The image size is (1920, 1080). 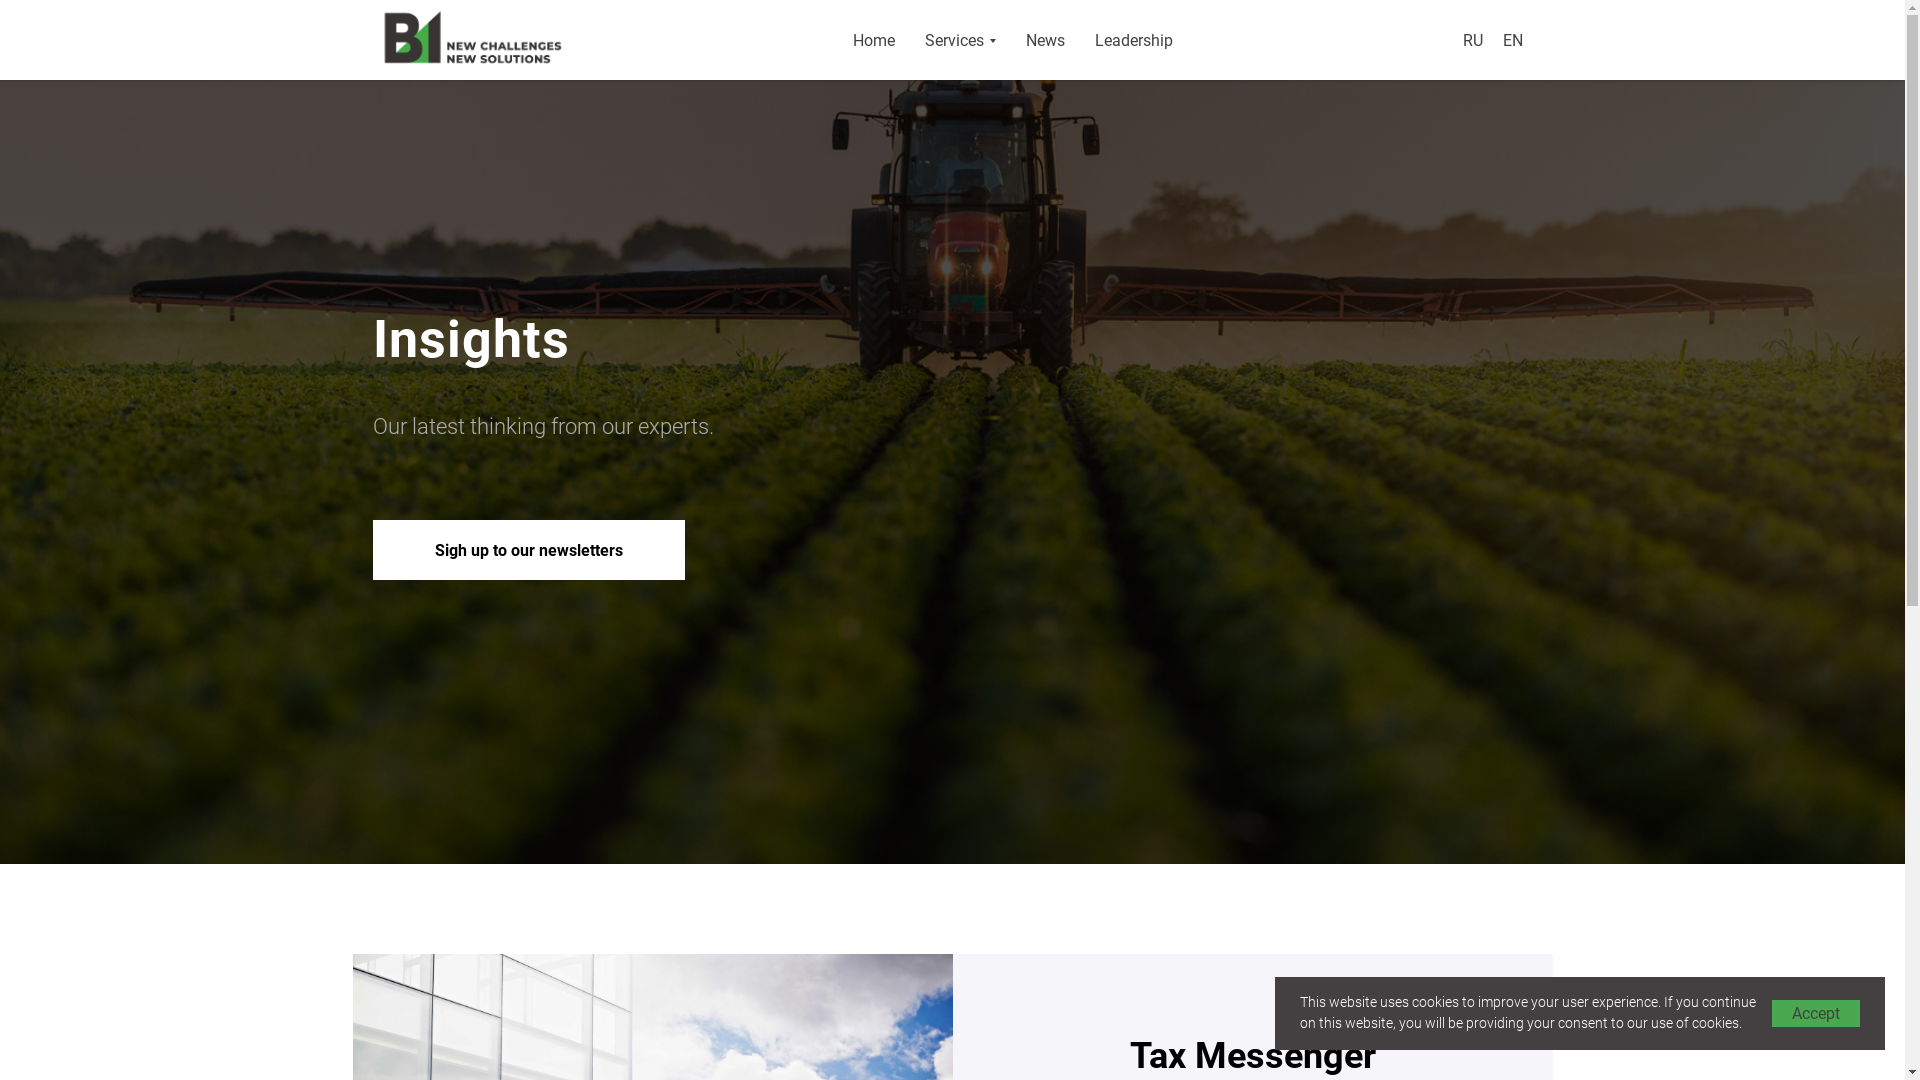 I want to click on RU, so click(x=1472, y=40).